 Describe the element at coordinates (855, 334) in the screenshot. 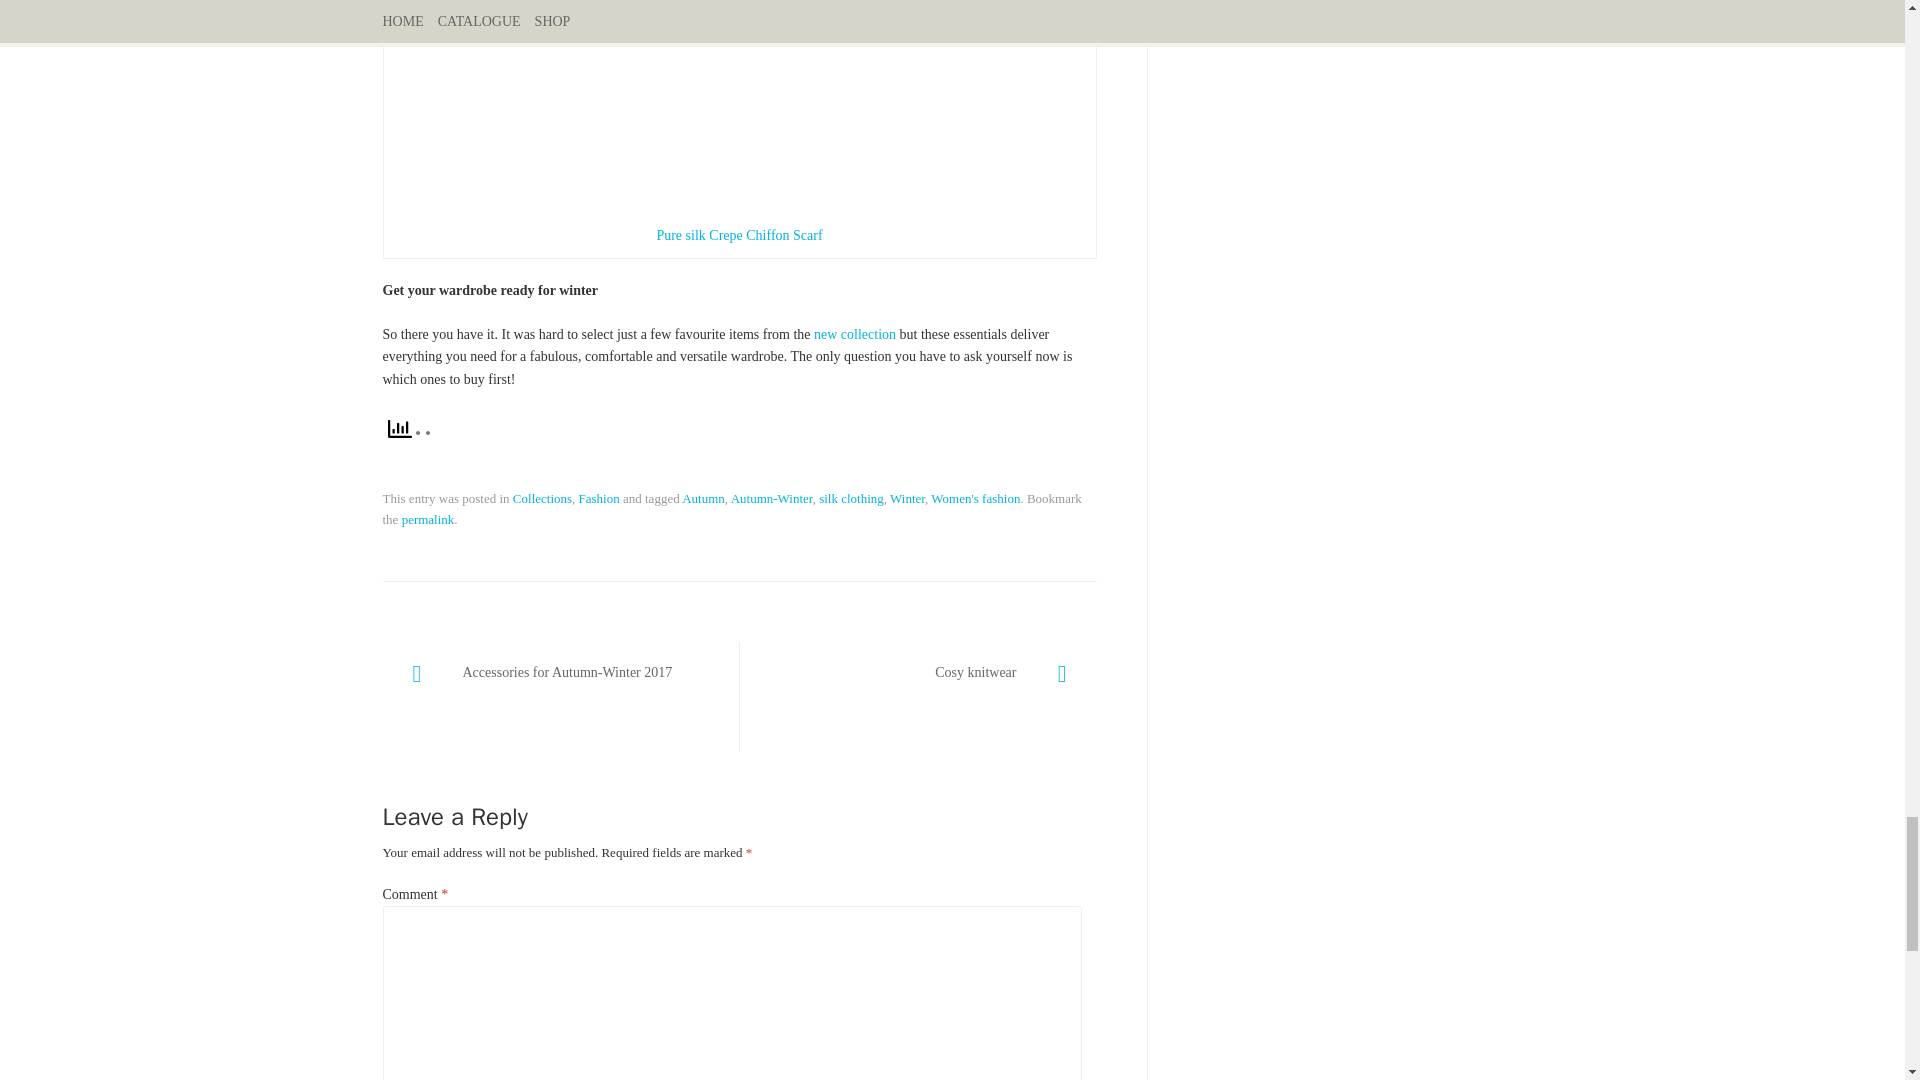

I see `new collection` at that location.